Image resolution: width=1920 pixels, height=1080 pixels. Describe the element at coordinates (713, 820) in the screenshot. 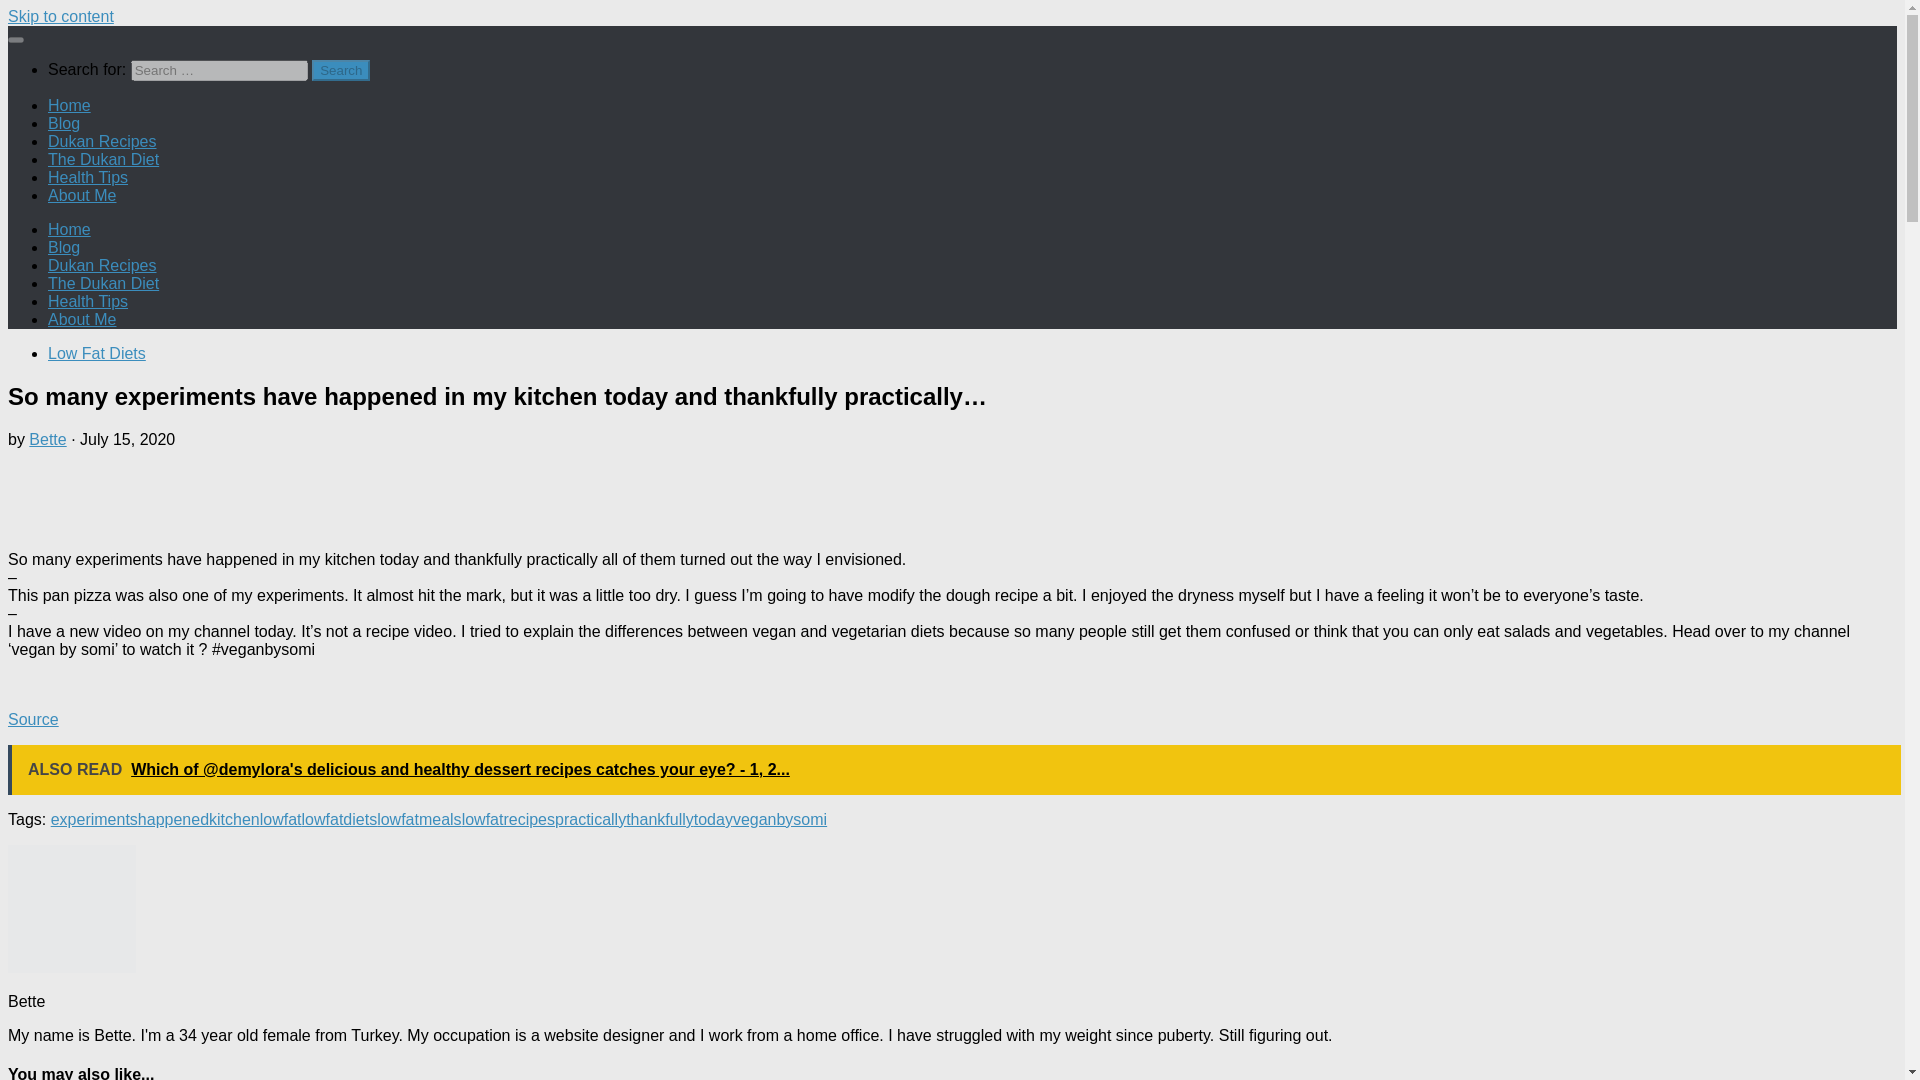

I see `today` at that location.